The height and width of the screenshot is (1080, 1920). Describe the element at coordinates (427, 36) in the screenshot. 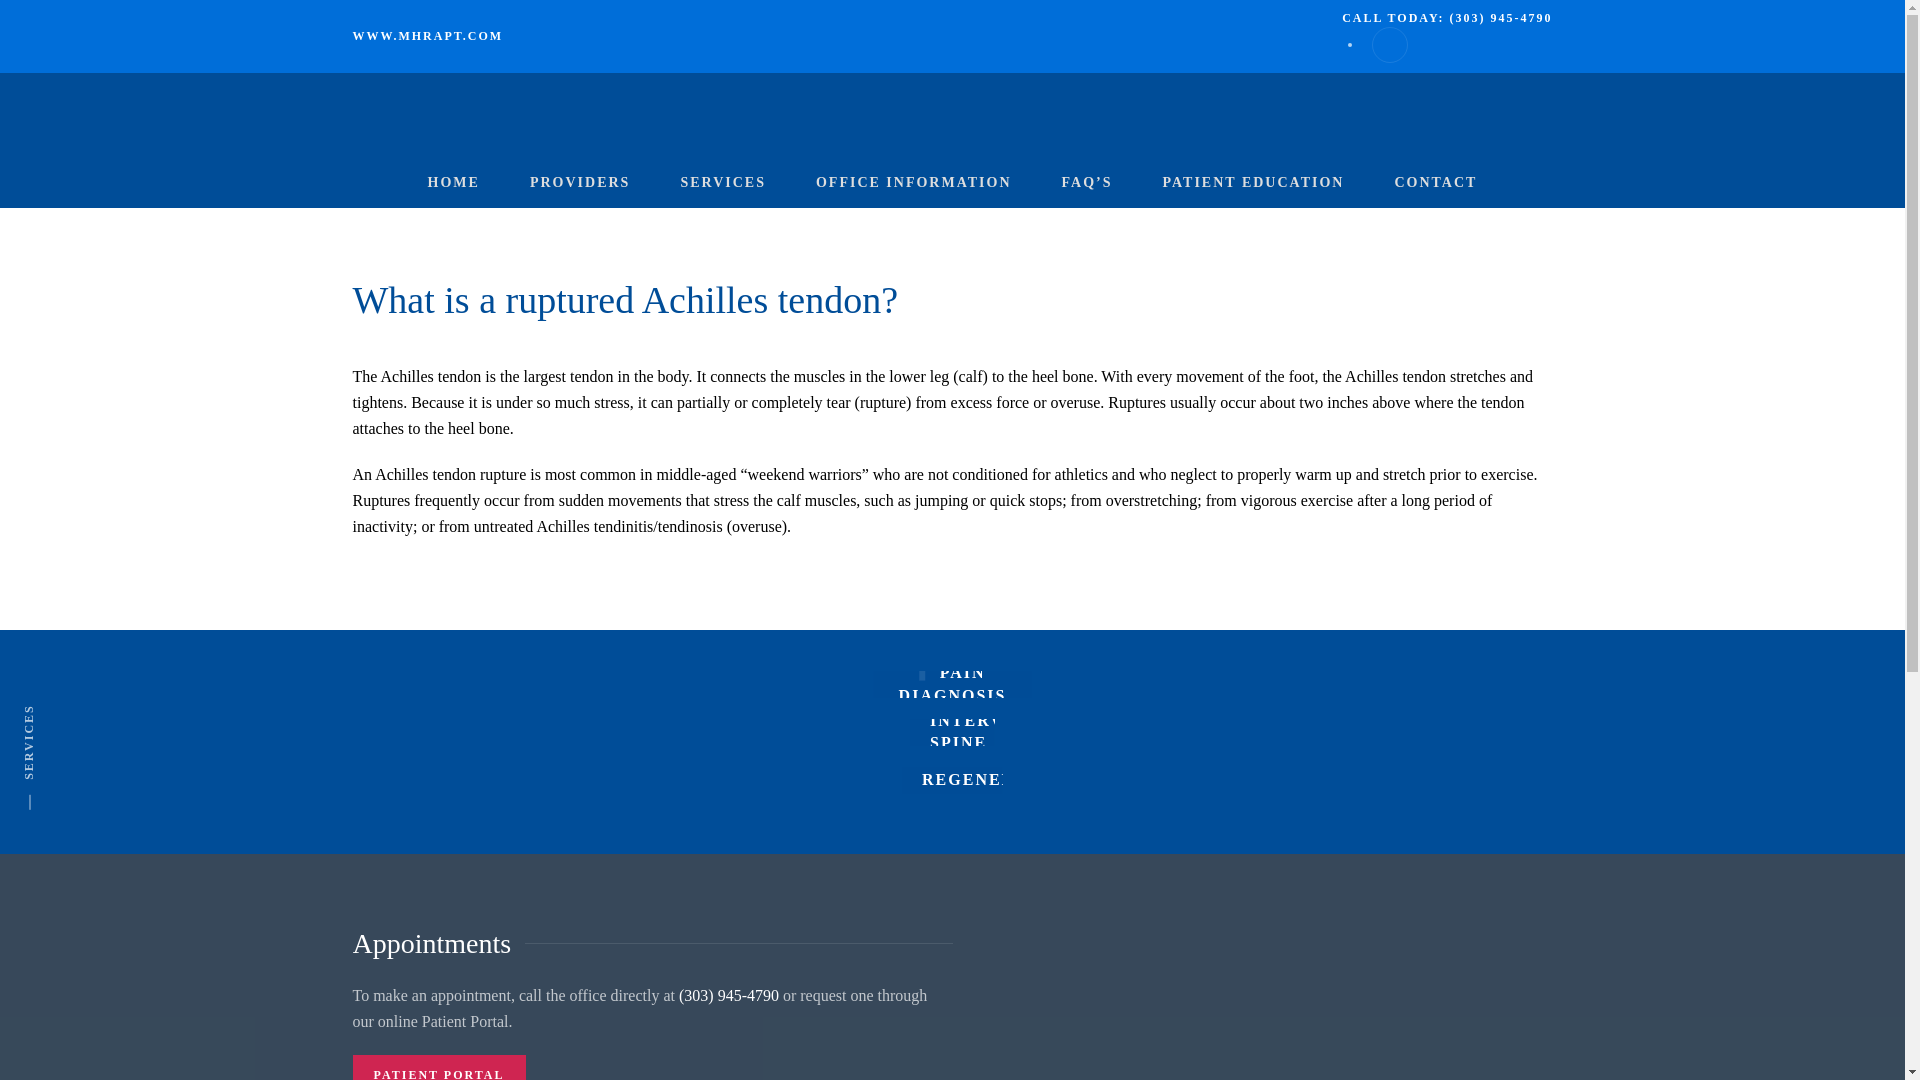

I see `Visit Mile High Regenertive and Pain Therapy - Lakewood, CO` at that location.